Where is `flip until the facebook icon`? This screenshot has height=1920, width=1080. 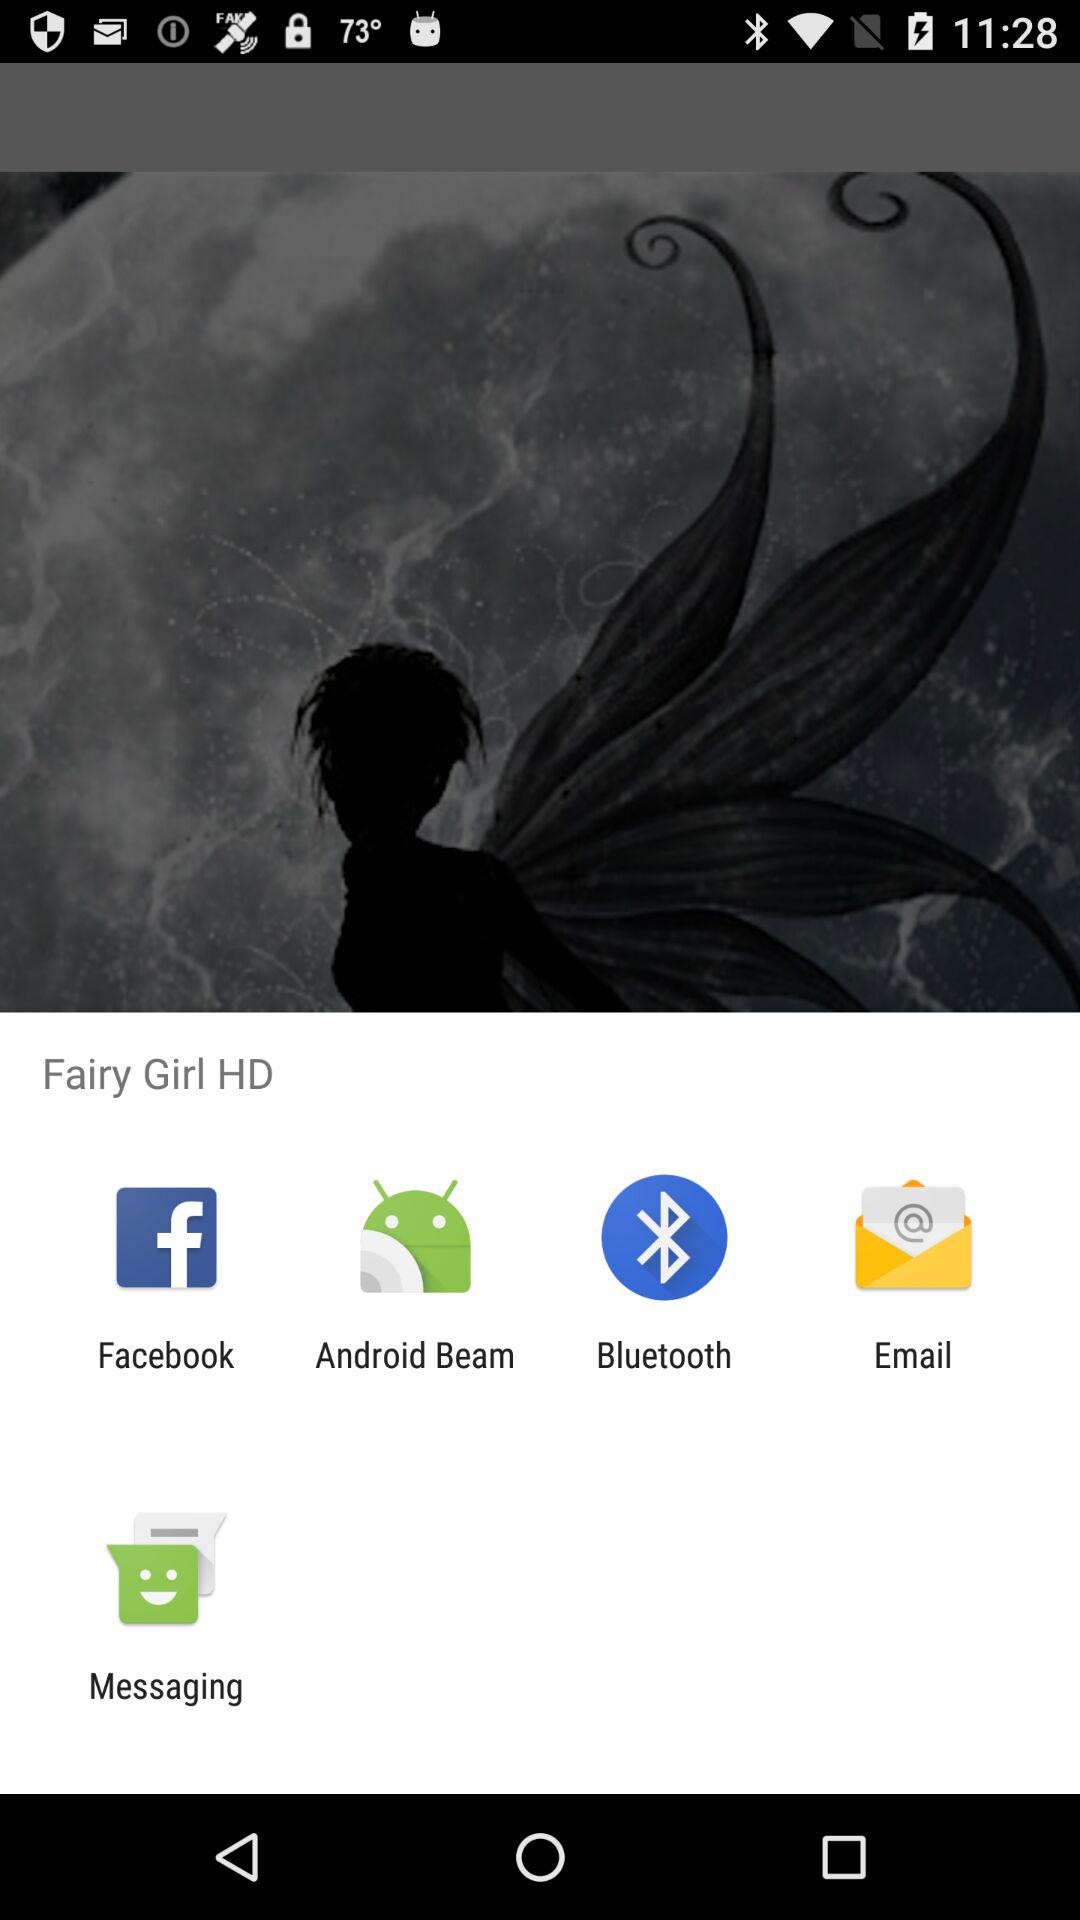
flip until the facebook icon is located at coordinates (166, 1375).